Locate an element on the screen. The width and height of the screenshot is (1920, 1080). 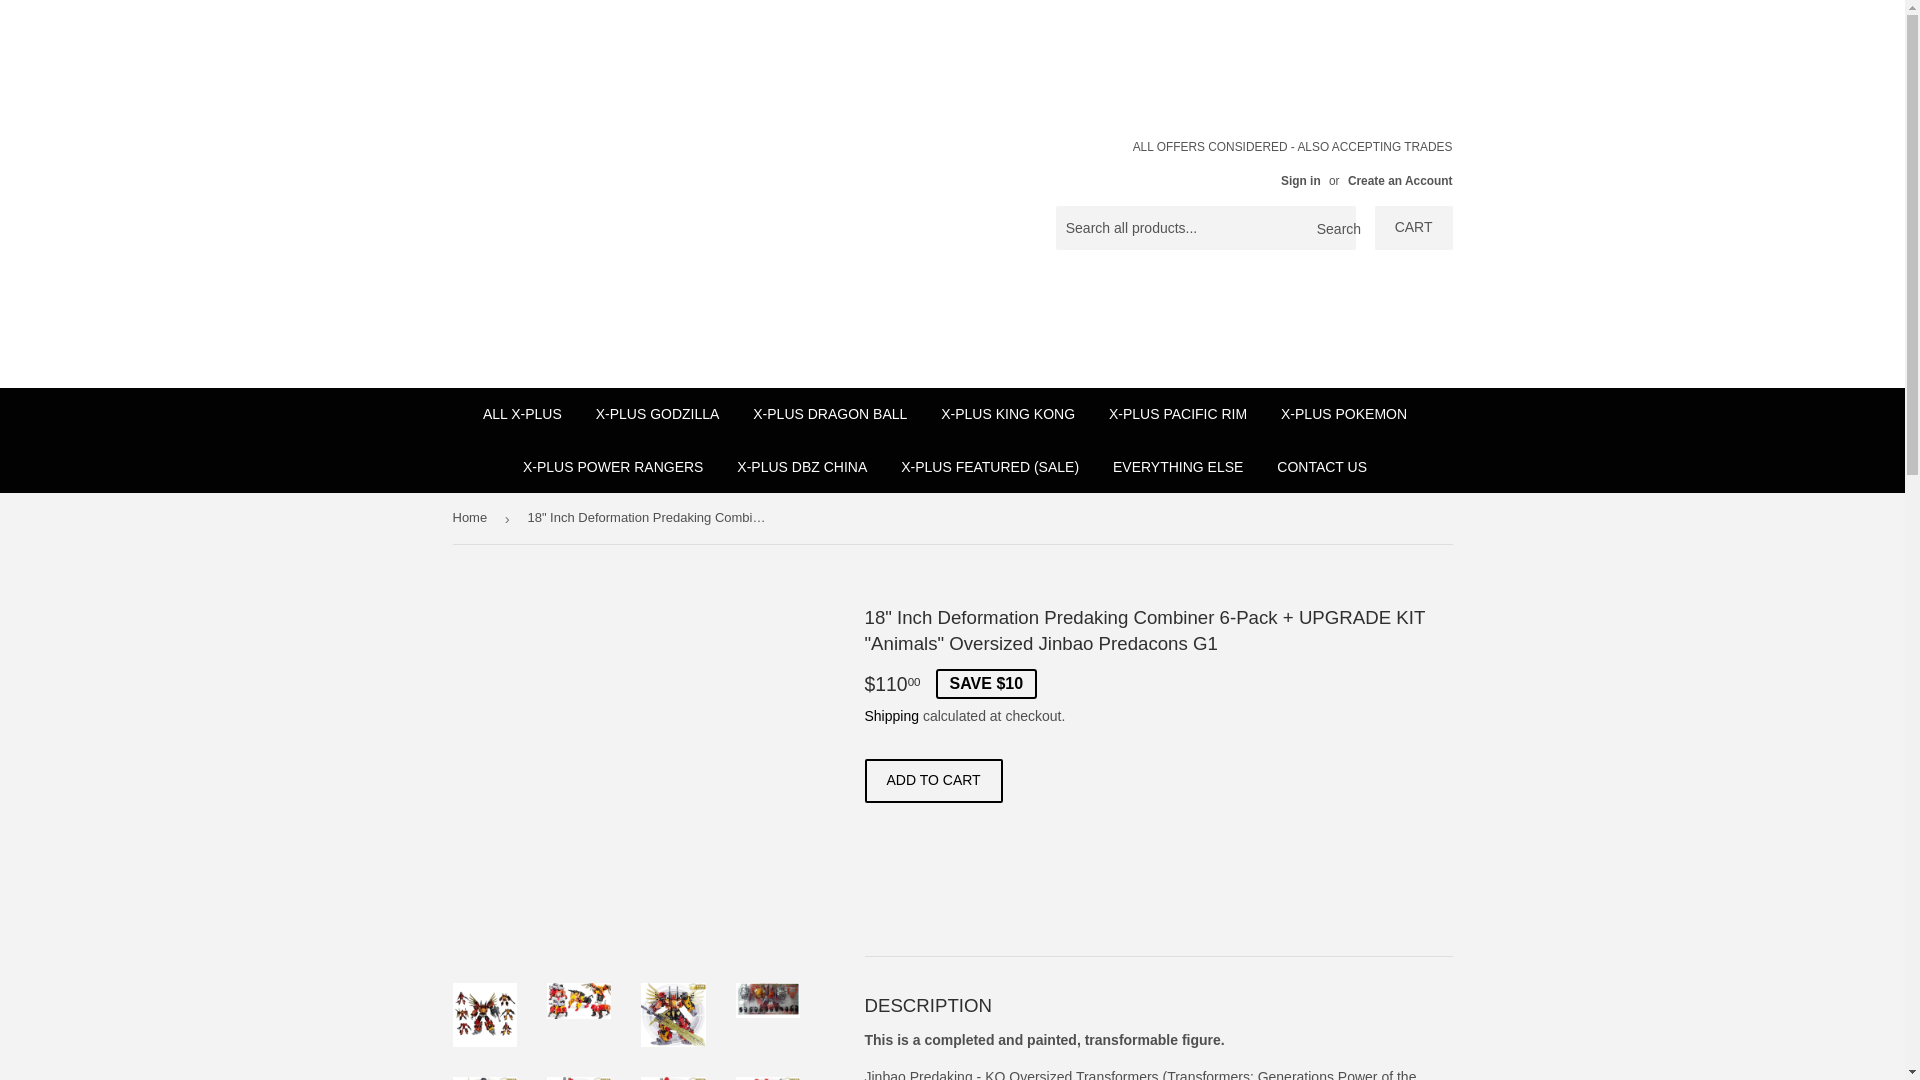
Sign in is located at coordinates (1300, 180).